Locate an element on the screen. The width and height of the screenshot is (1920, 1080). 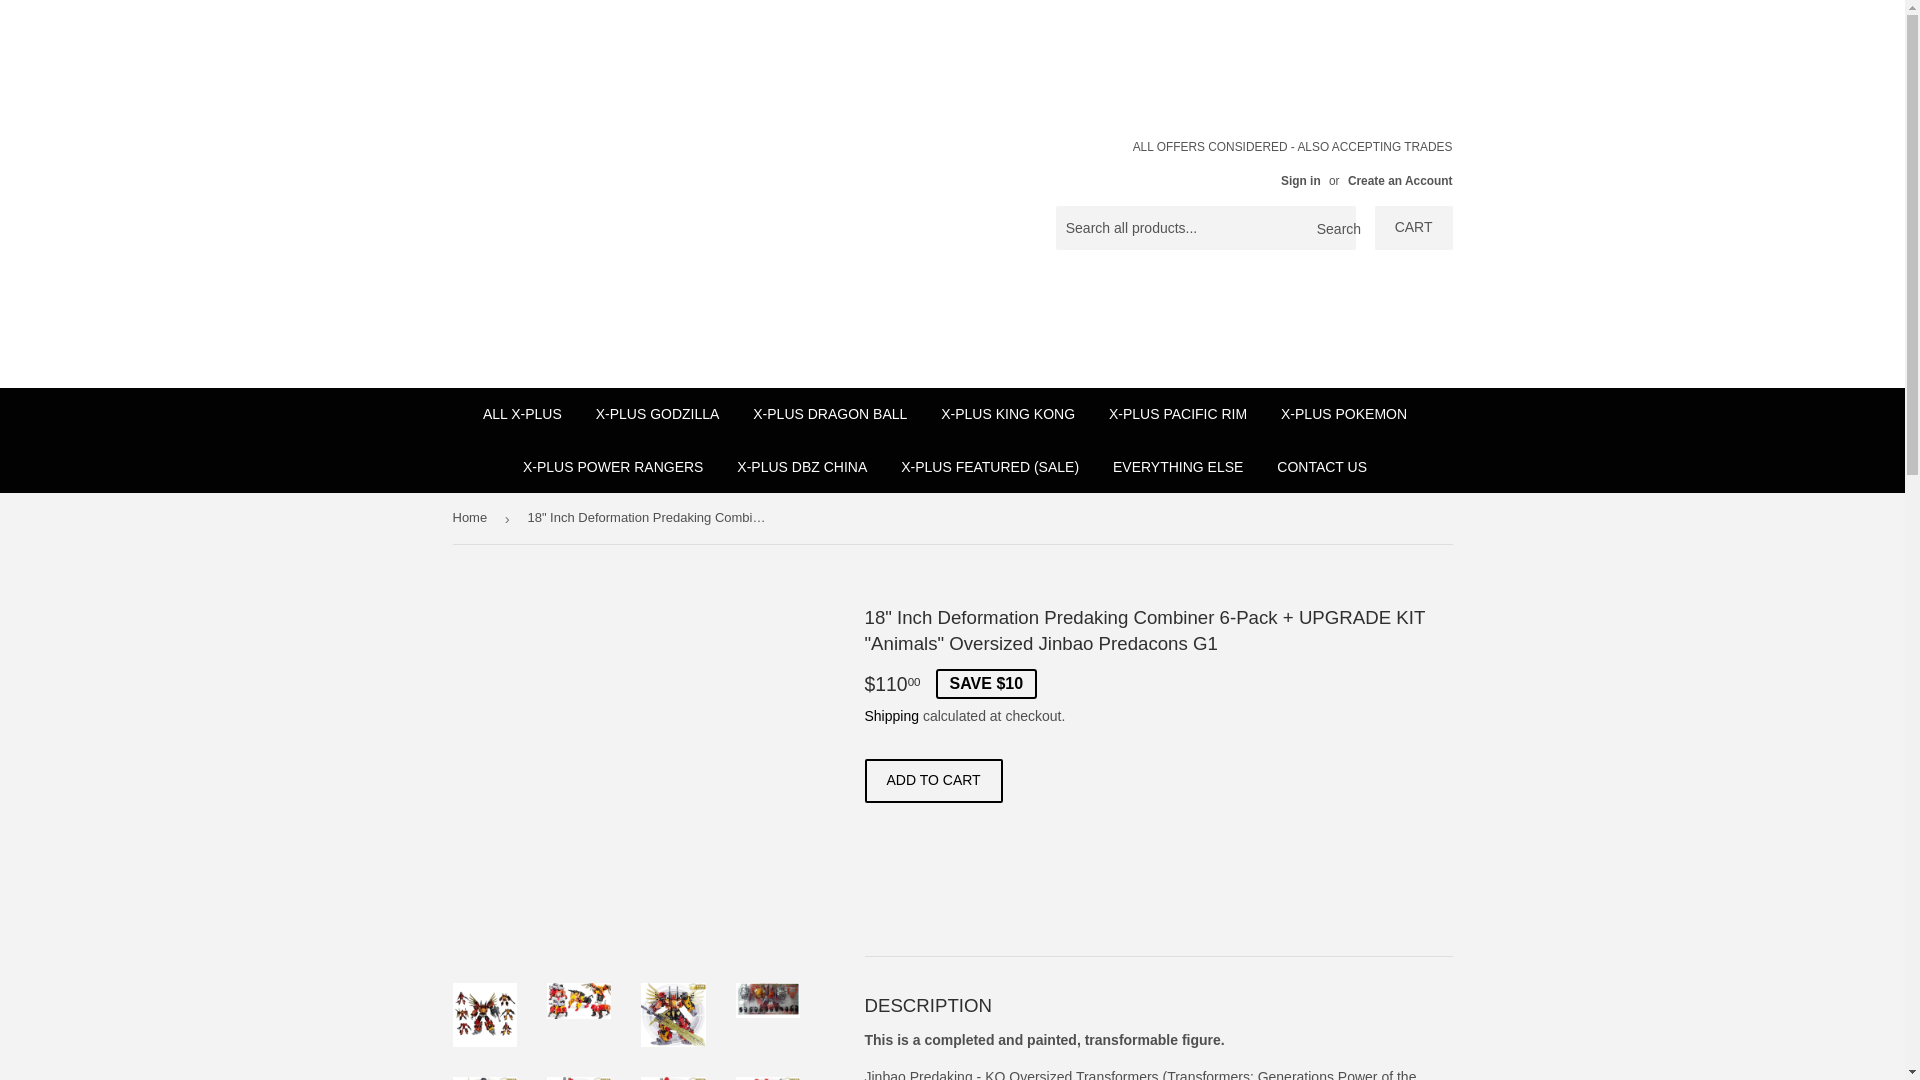
Sign in is located at coordinates (1300, 180).